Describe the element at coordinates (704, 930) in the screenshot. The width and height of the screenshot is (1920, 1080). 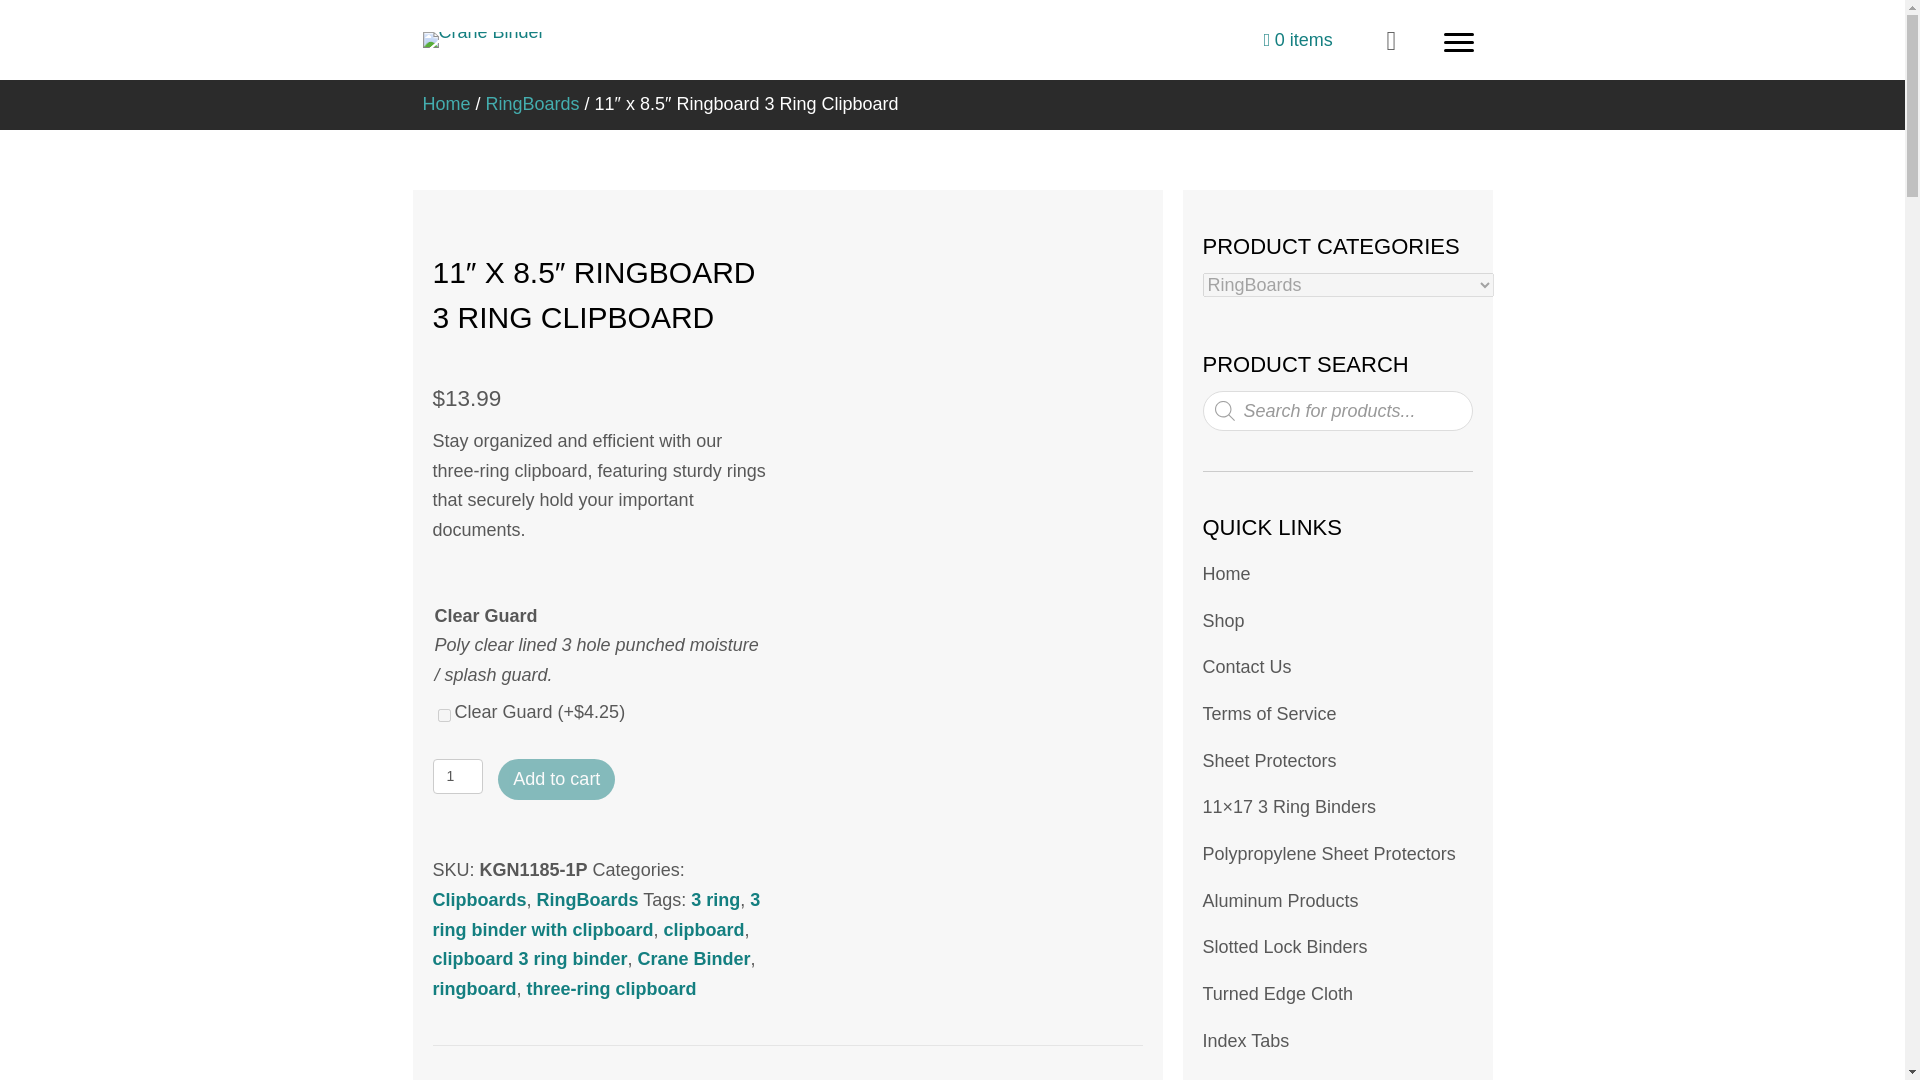
I see `clipboard` at that location.